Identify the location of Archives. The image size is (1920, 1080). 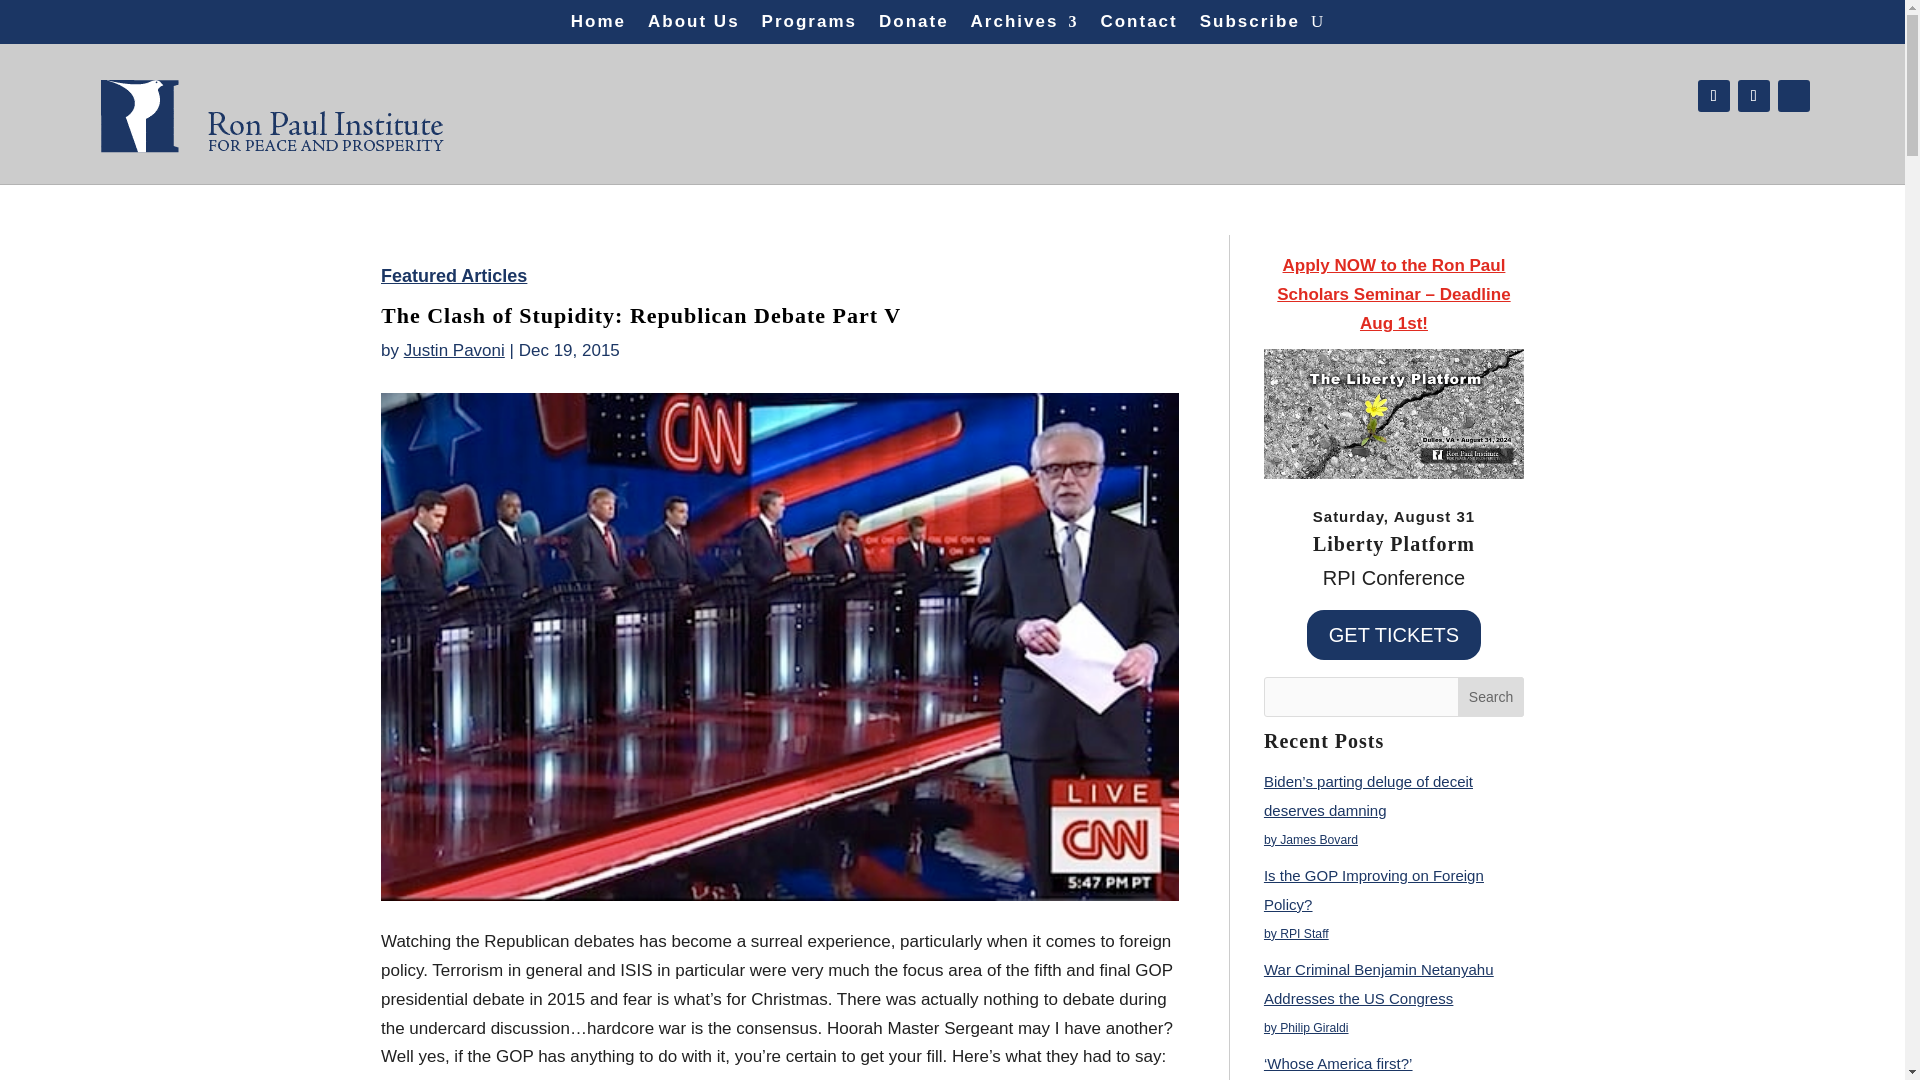
(1025, 26).